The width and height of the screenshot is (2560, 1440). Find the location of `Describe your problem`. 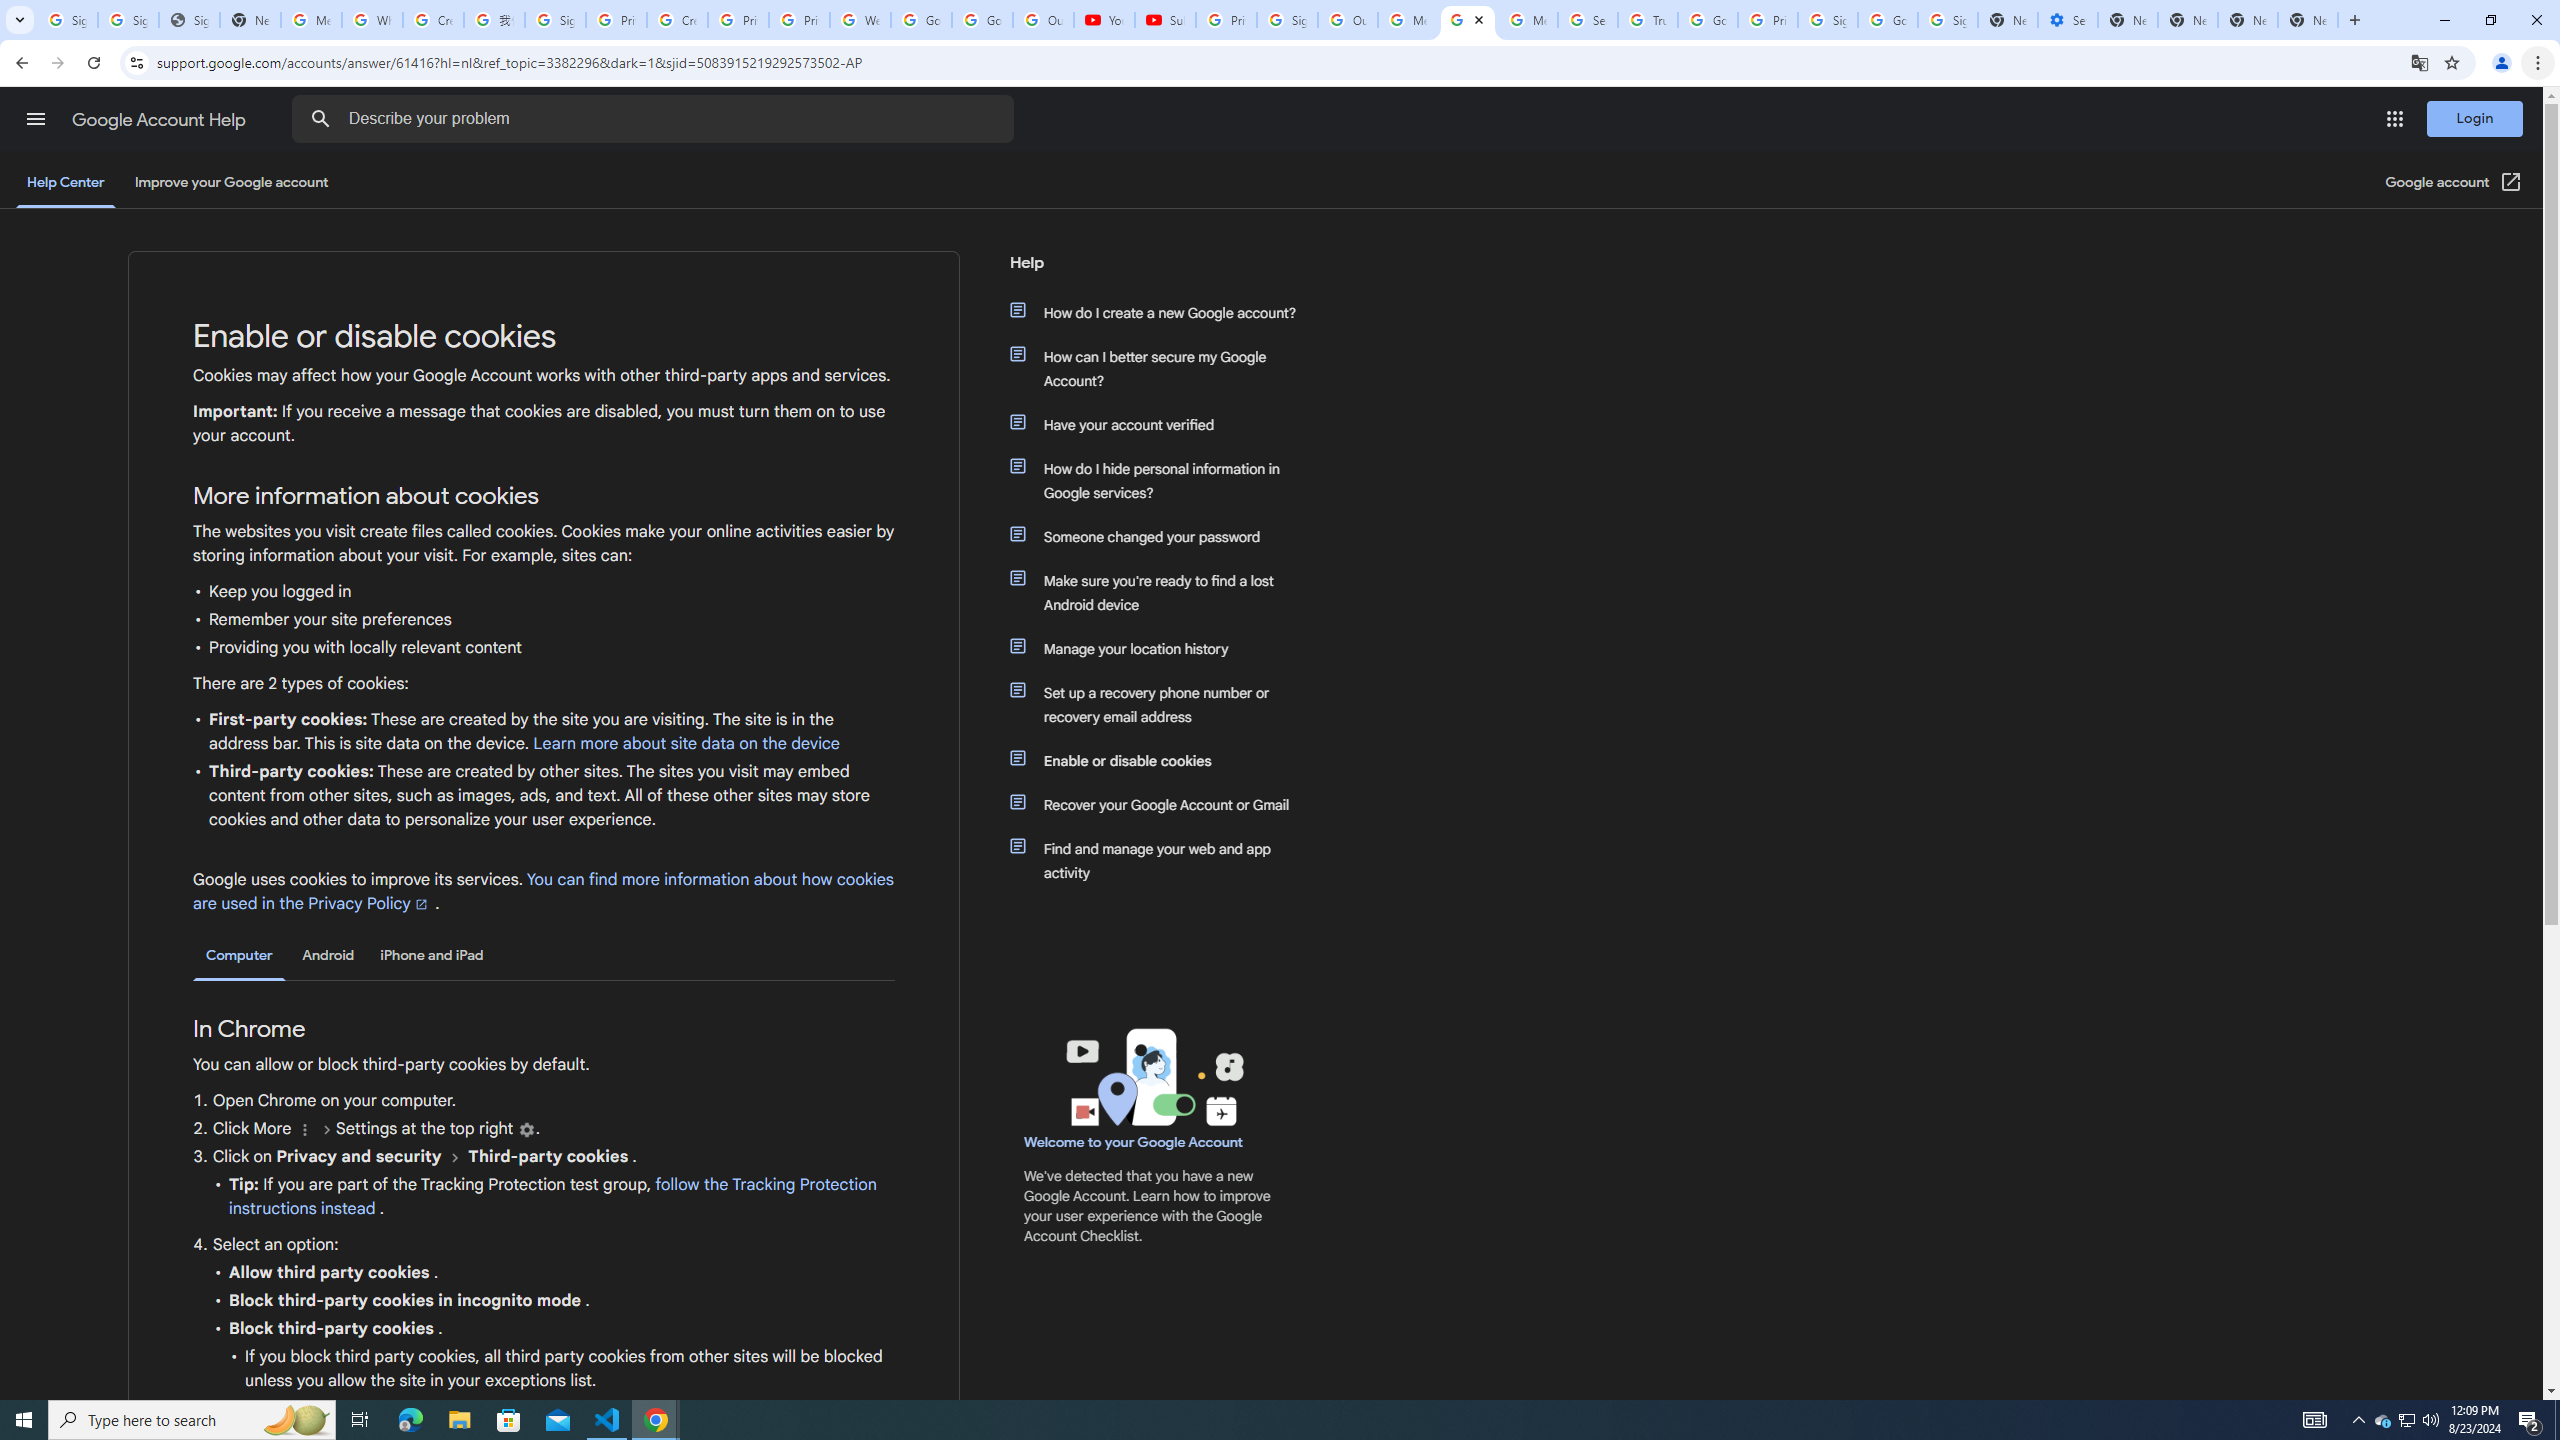

Describe your problem is located at coordinates (656, 119).